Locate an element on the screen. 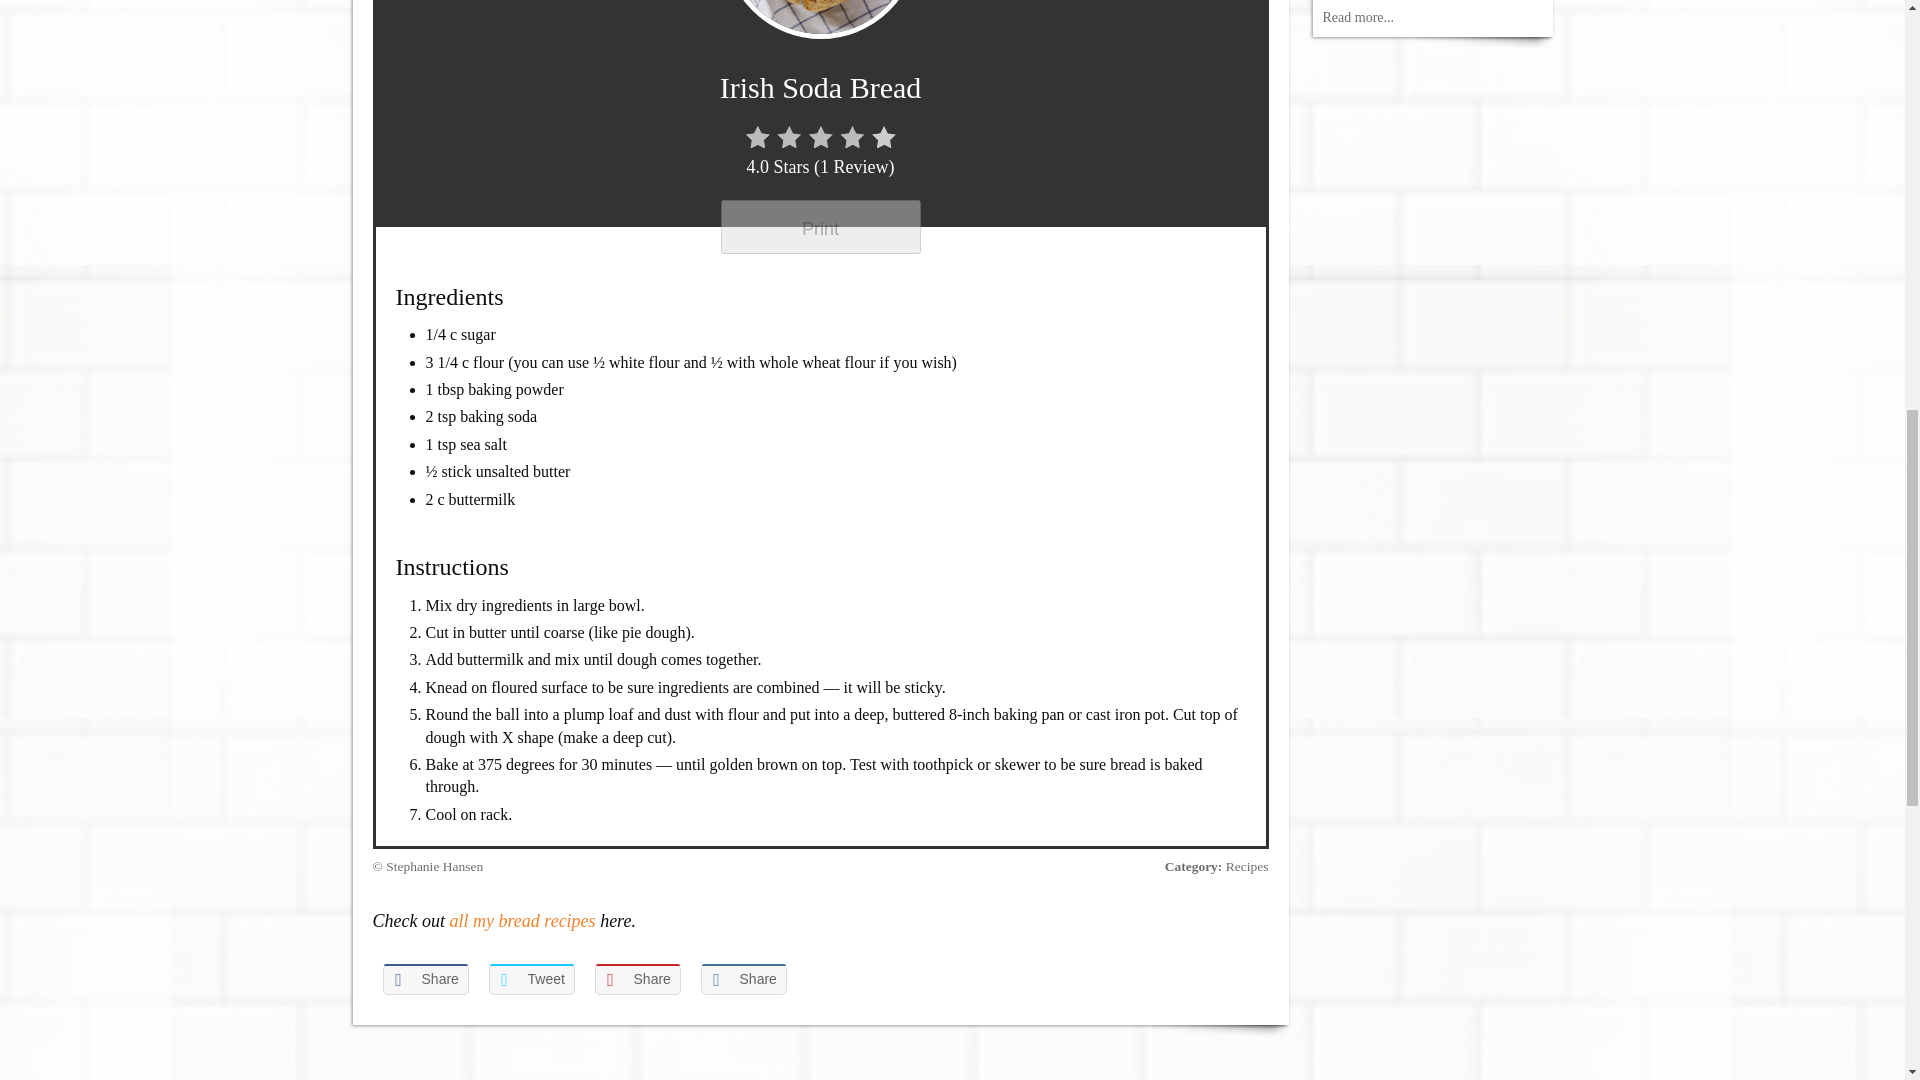 This screenshot has height=1080, width=1920. Print is located at coordinates (820, 226).